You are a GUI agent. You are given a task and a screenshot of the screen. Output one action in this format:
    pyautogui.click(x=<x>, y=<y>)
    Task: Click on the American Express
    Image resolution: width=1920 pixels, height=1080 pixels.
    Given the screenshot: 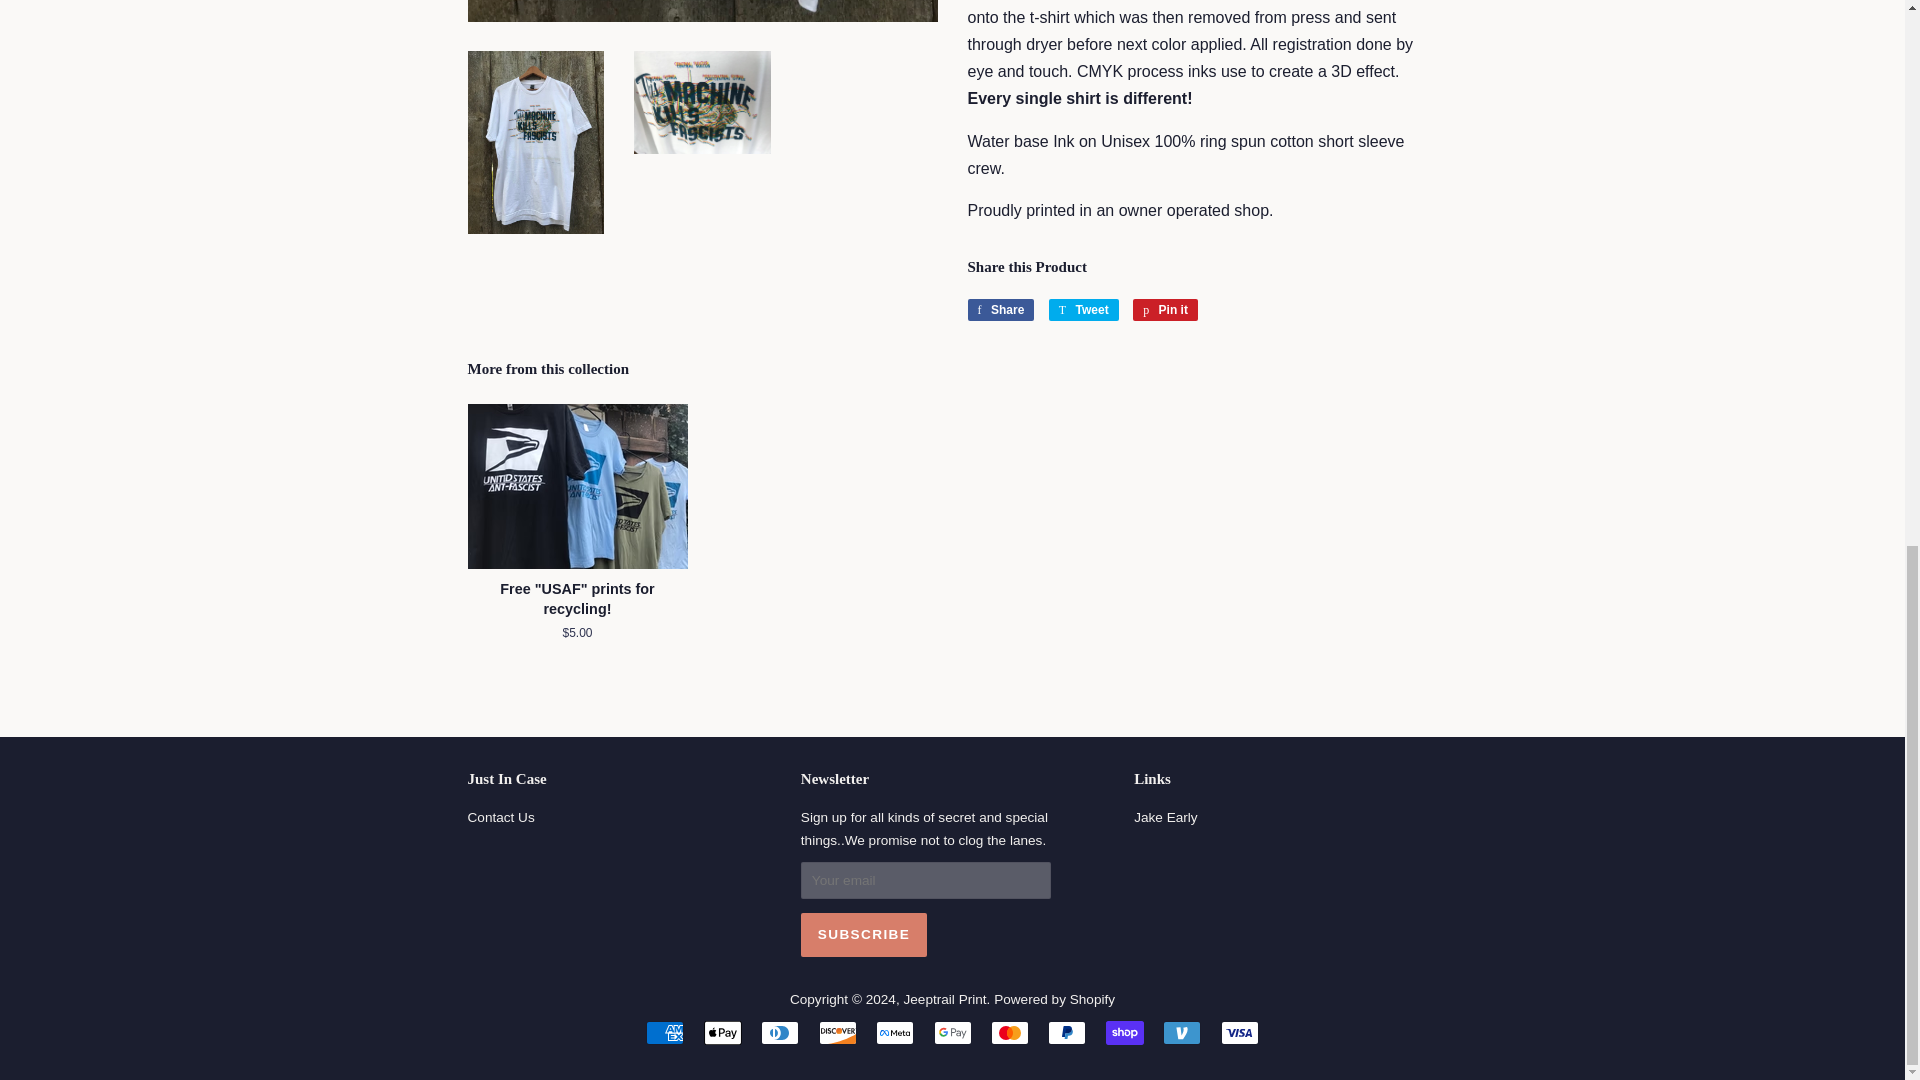 What is the action you would take?
    pyautogui.click(x=664, y=1032)
    